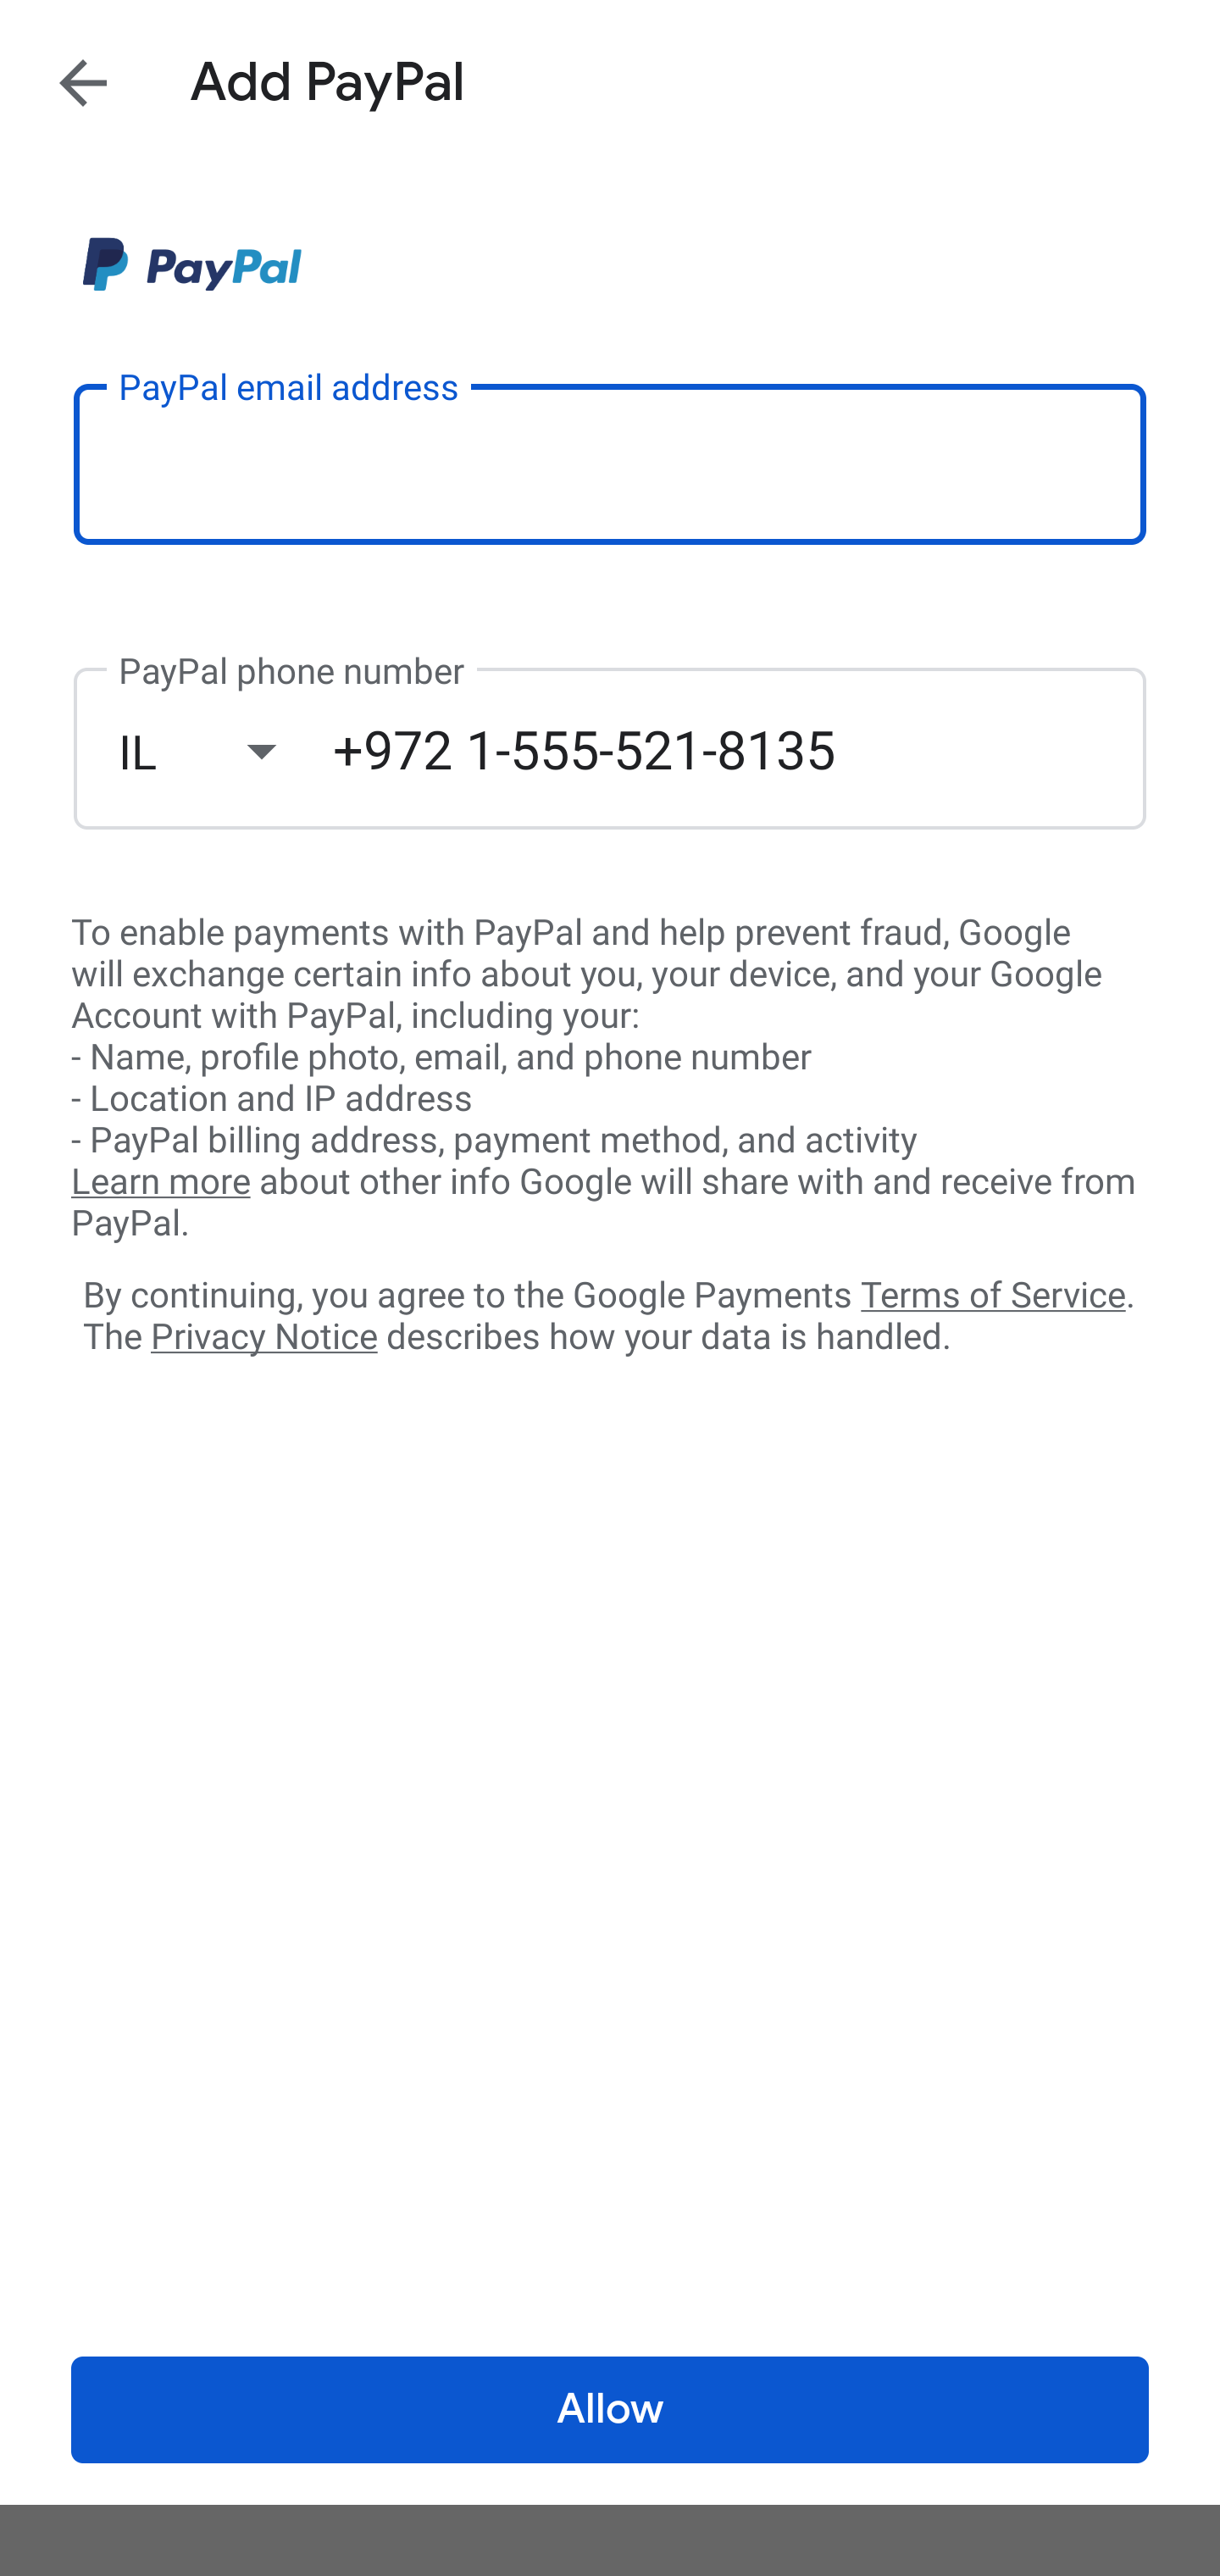 This screenshot has height=2576, width=1220. What do you see at coordinates (993, 1293) in the screenshot?
I see `Terms of Service` at bounding box center [993, 1293].